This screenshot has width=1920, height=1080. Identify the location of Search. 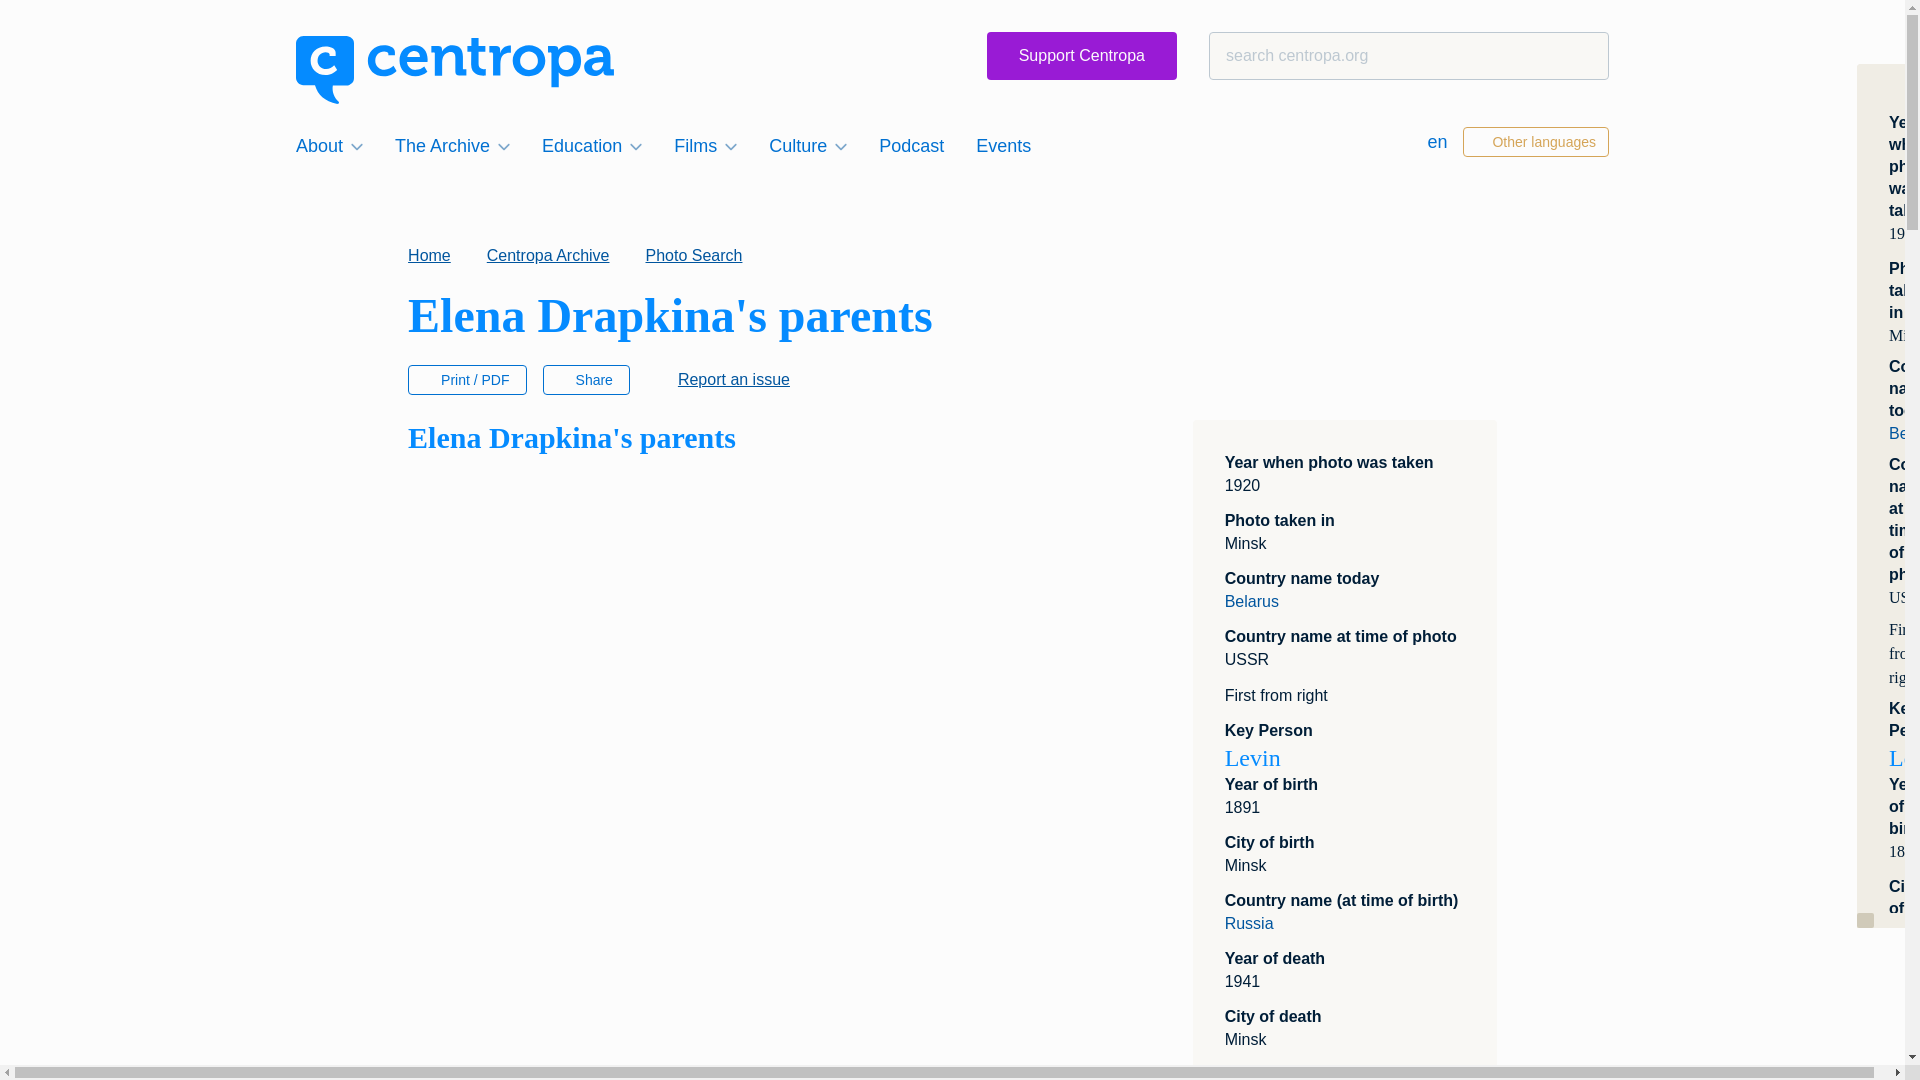
(54, 24).